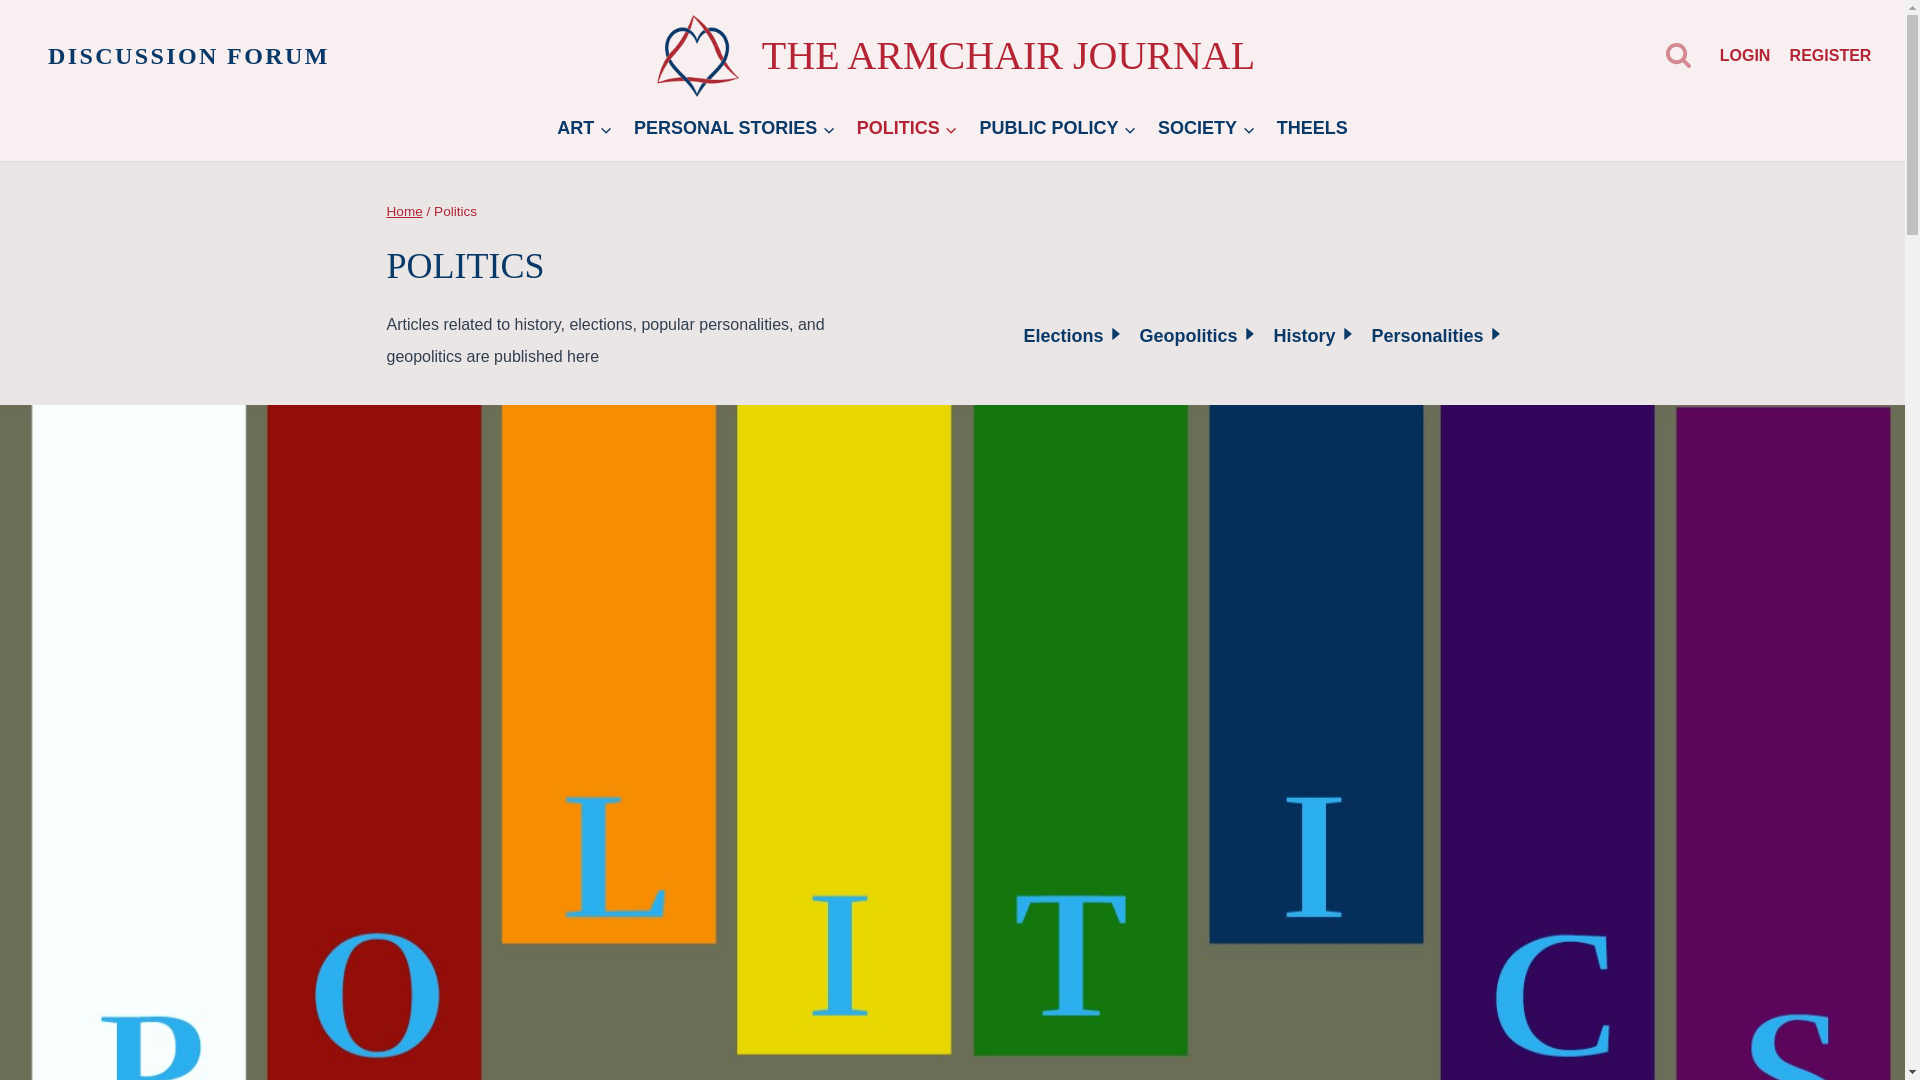 Image resolution: width=1920 pixels, height=1080 pixels. I want to click on LOGIN, so click(1744, 54).